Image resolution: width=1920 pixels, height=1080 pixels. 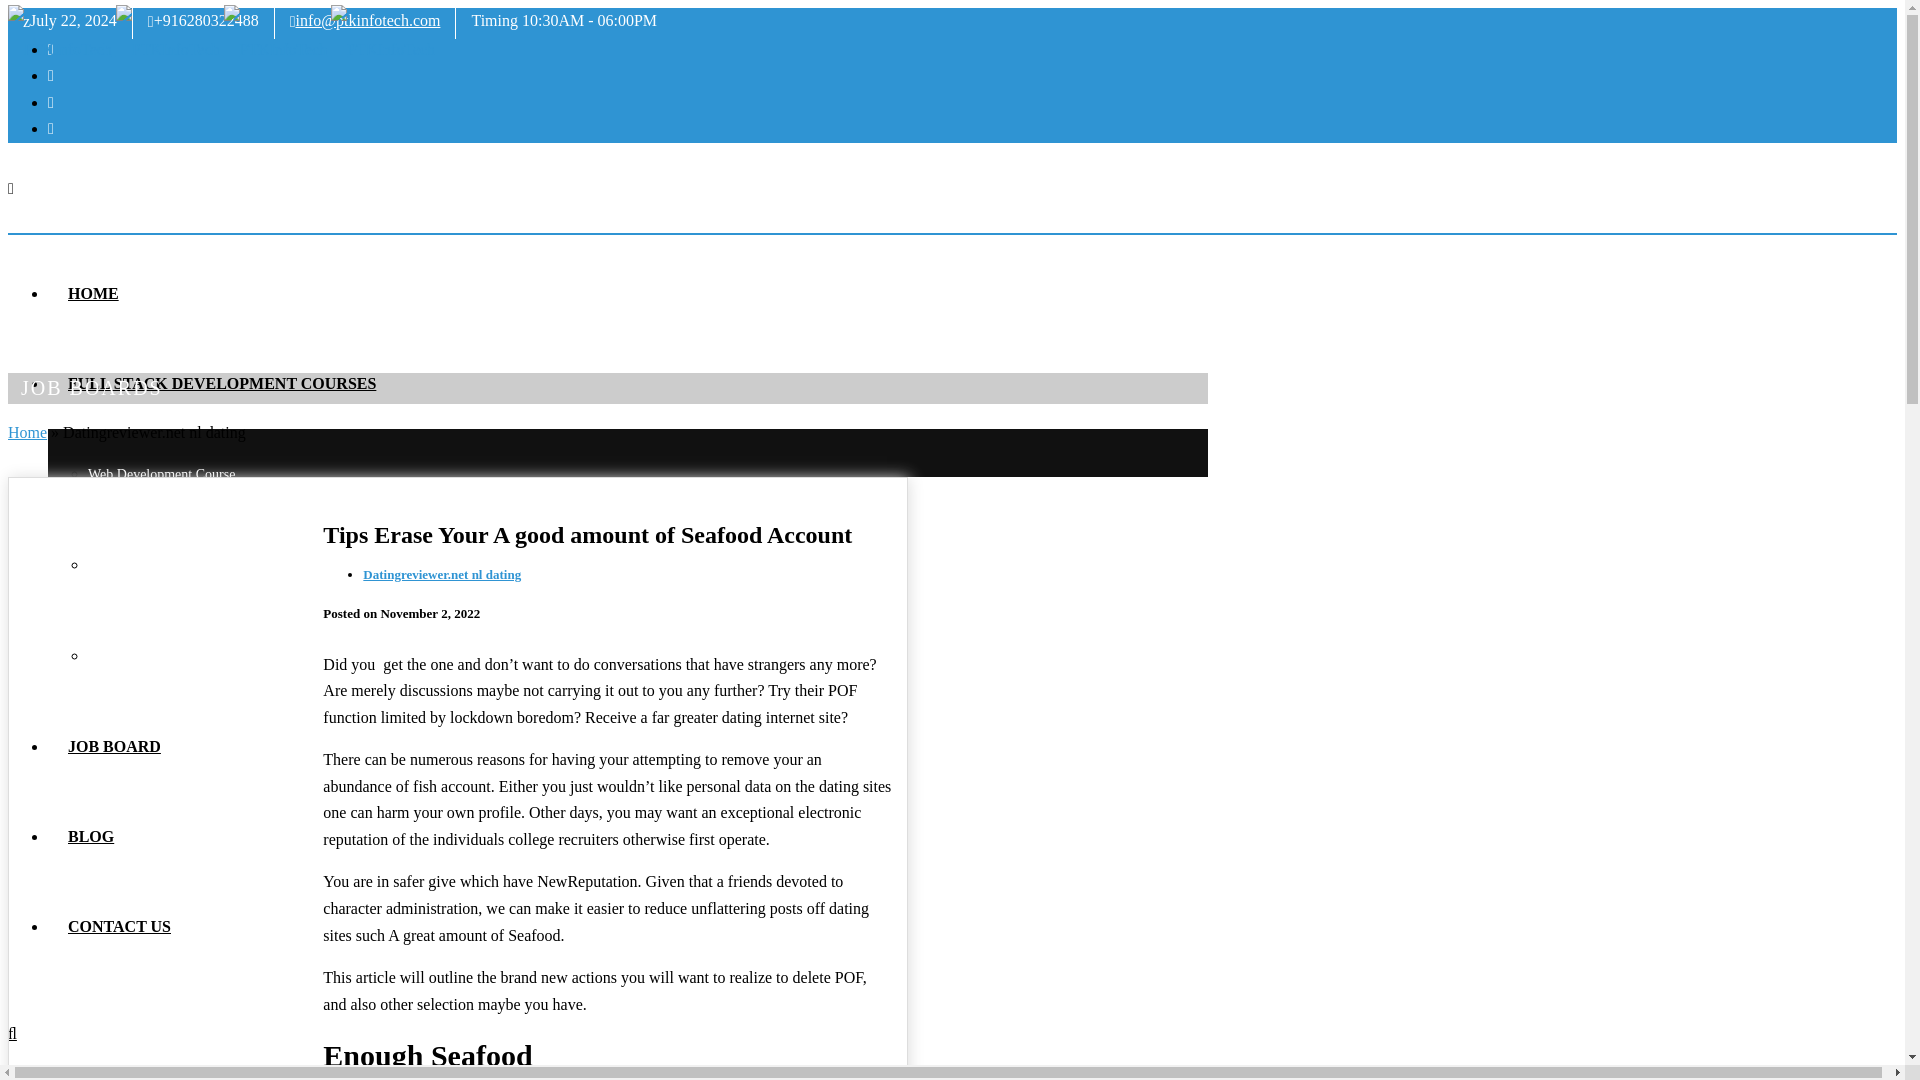 I want to click on facebook, so click(x=50, y=128).